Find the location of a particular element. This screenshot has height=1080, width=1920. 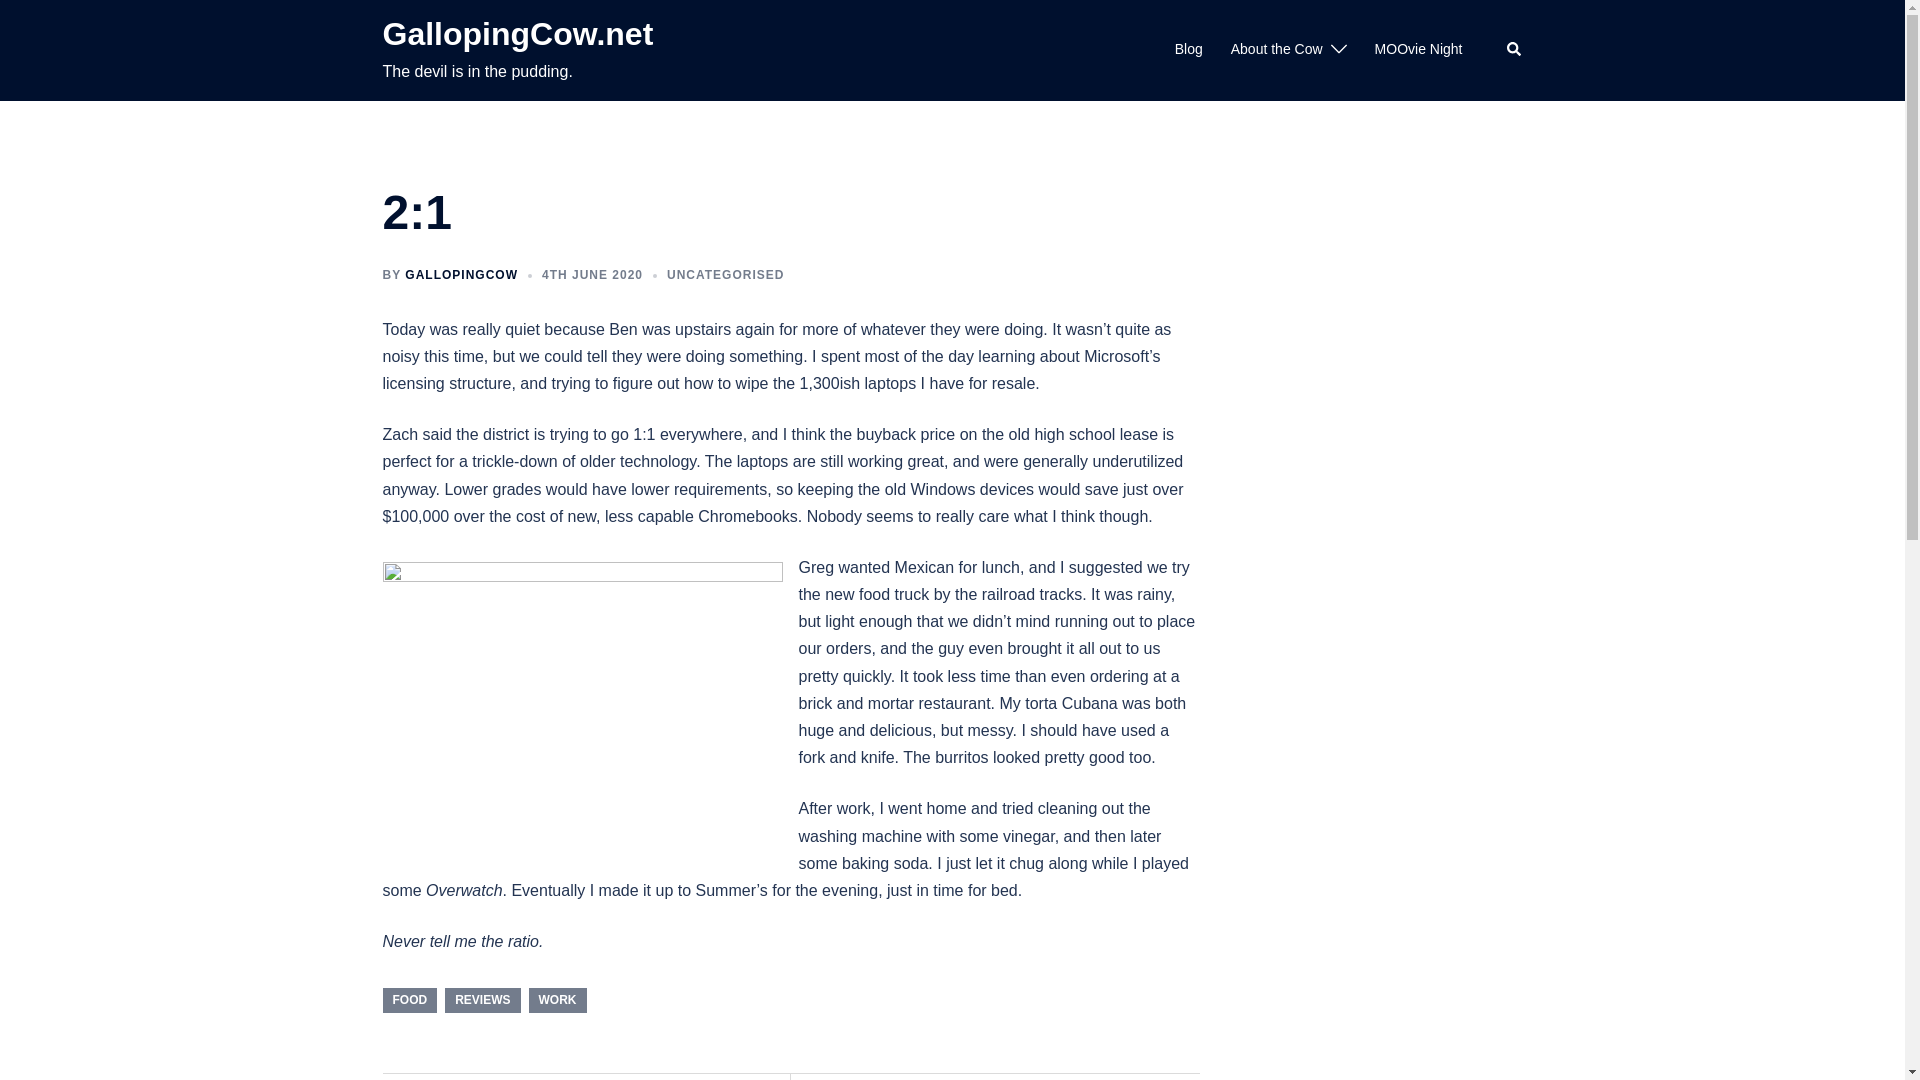

Search is located at coordinates (1514, 50).